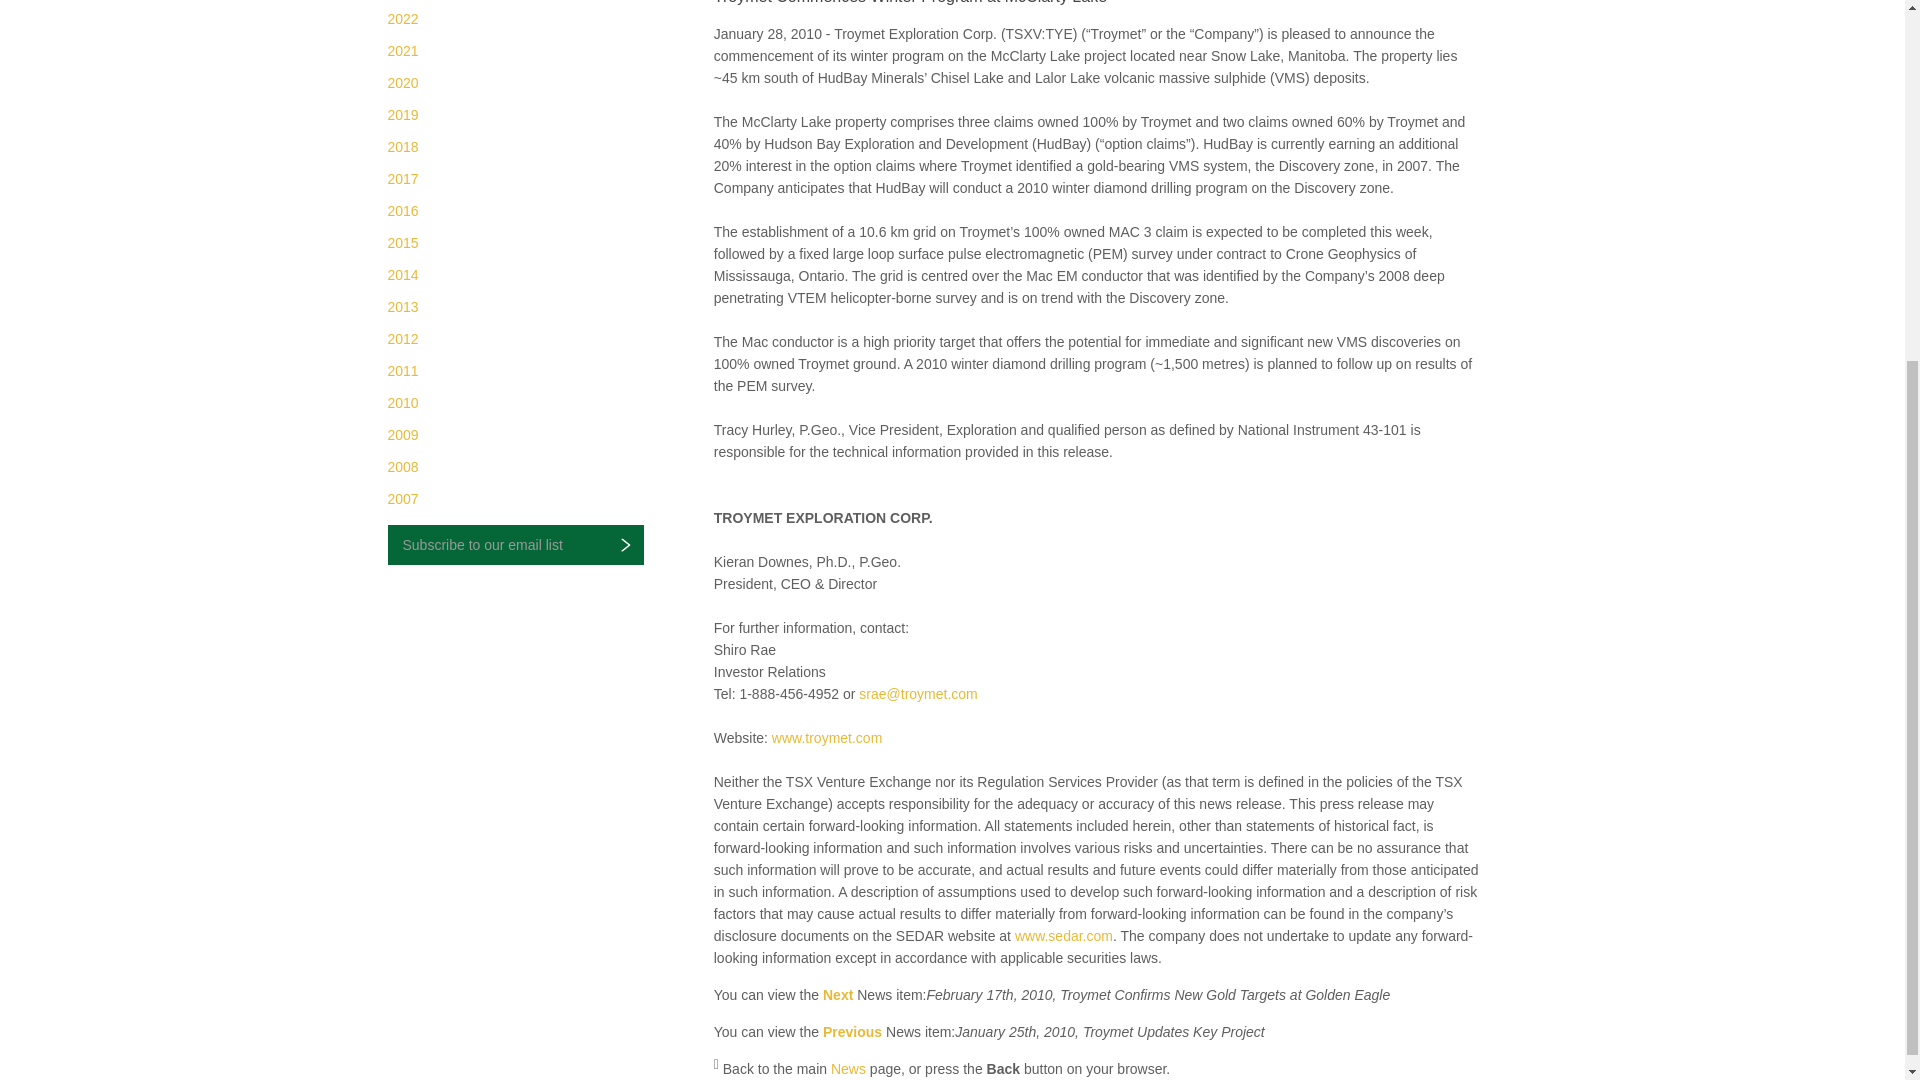  I want to click on 2018, so click(402, 147).